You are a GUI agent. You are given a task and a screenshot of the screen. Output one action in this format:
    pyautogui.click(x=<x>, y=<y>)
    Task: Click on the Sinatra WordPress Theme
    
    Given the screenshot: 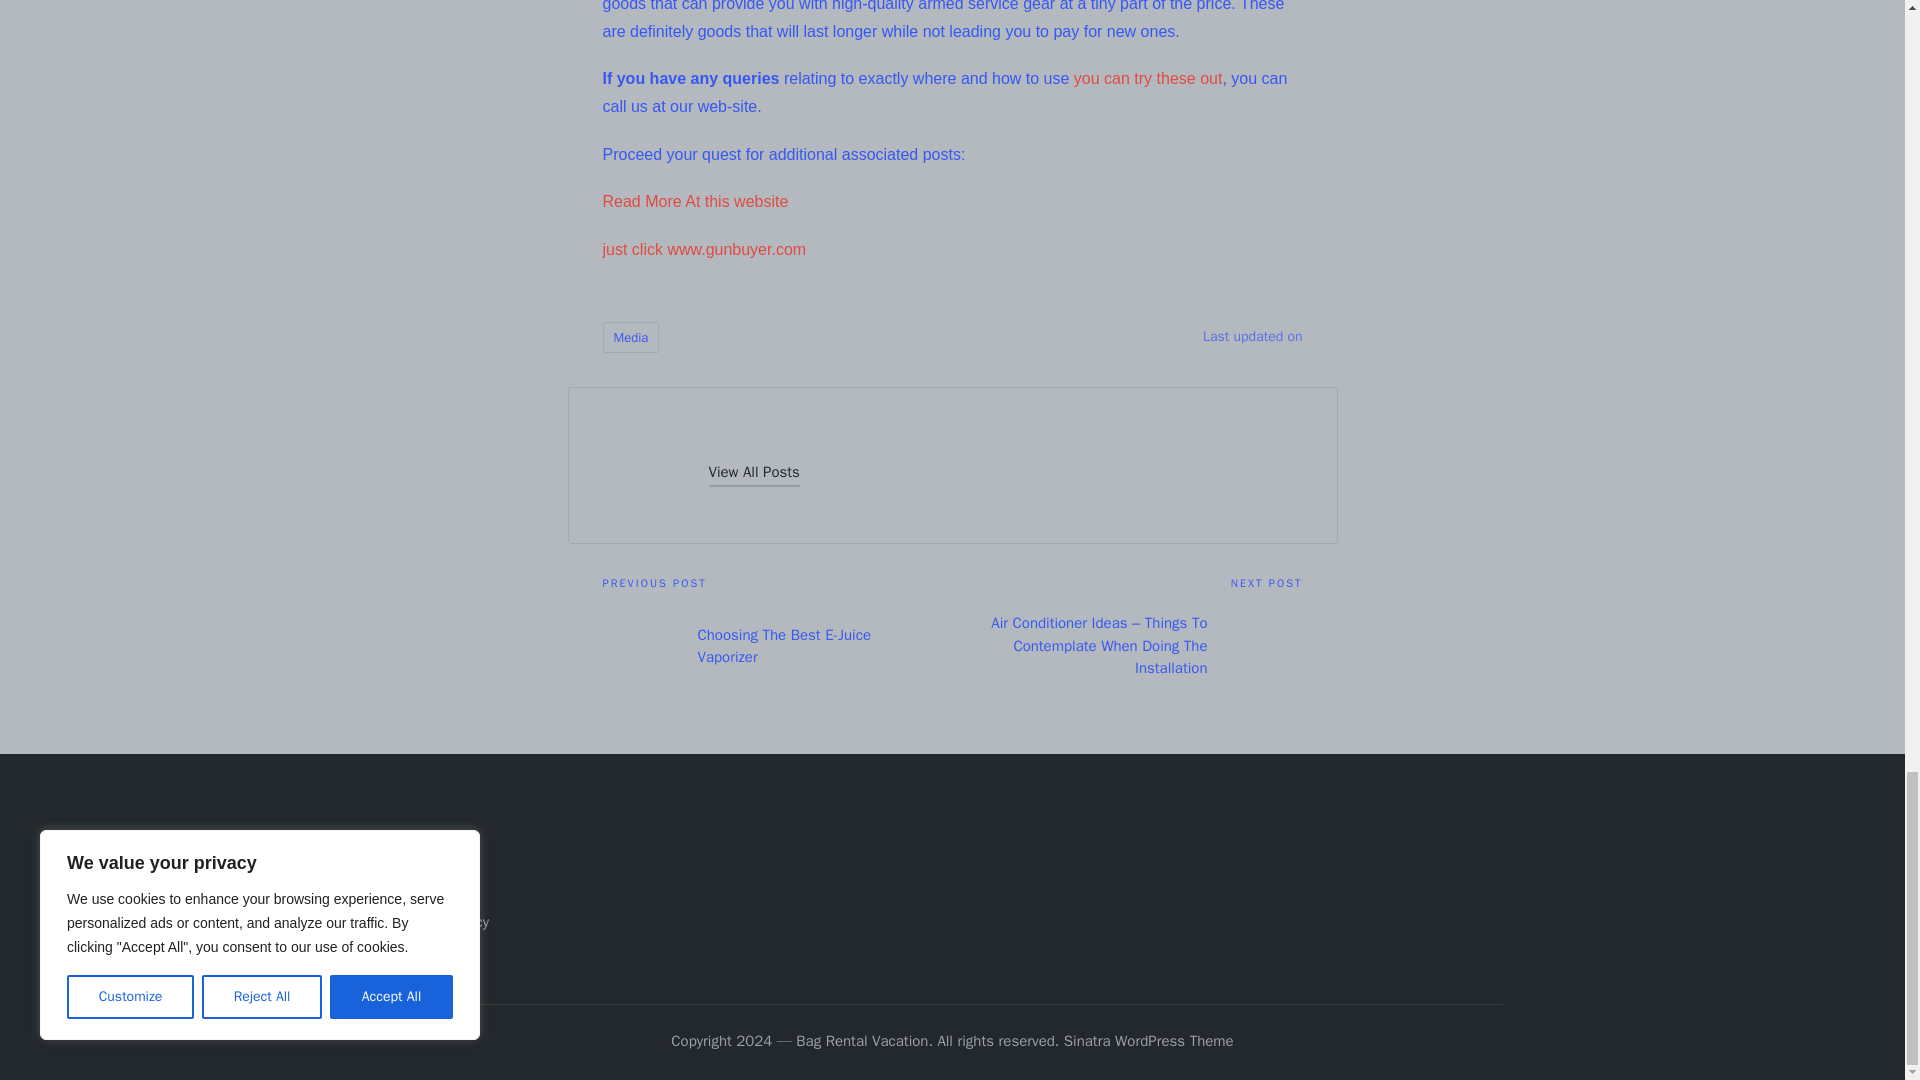 What is the action you would take?
    pyautogui.click(x=1148, y=1042)
    